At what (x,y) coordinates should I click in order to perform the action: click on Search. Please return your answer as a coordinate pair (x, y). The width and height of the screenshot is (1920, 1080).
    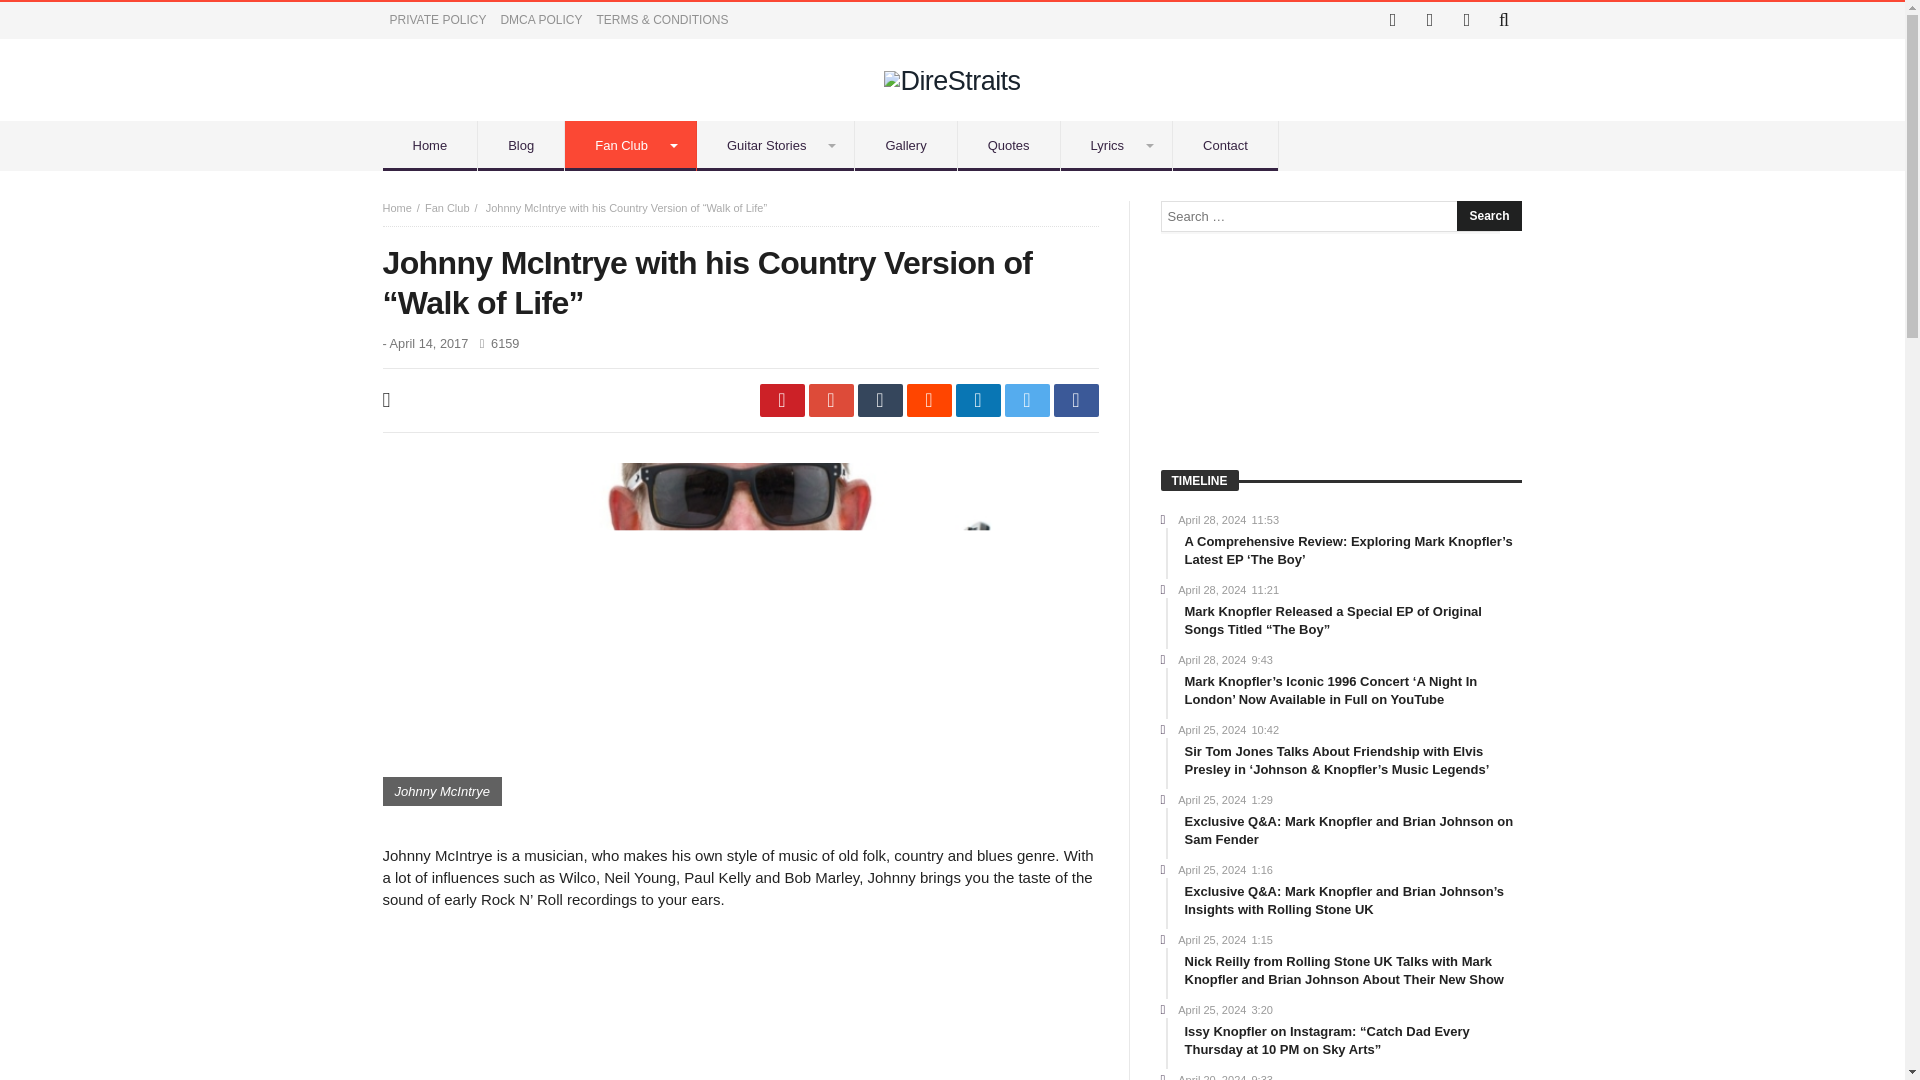
    Looking at the image, I should click on (1488, 216).